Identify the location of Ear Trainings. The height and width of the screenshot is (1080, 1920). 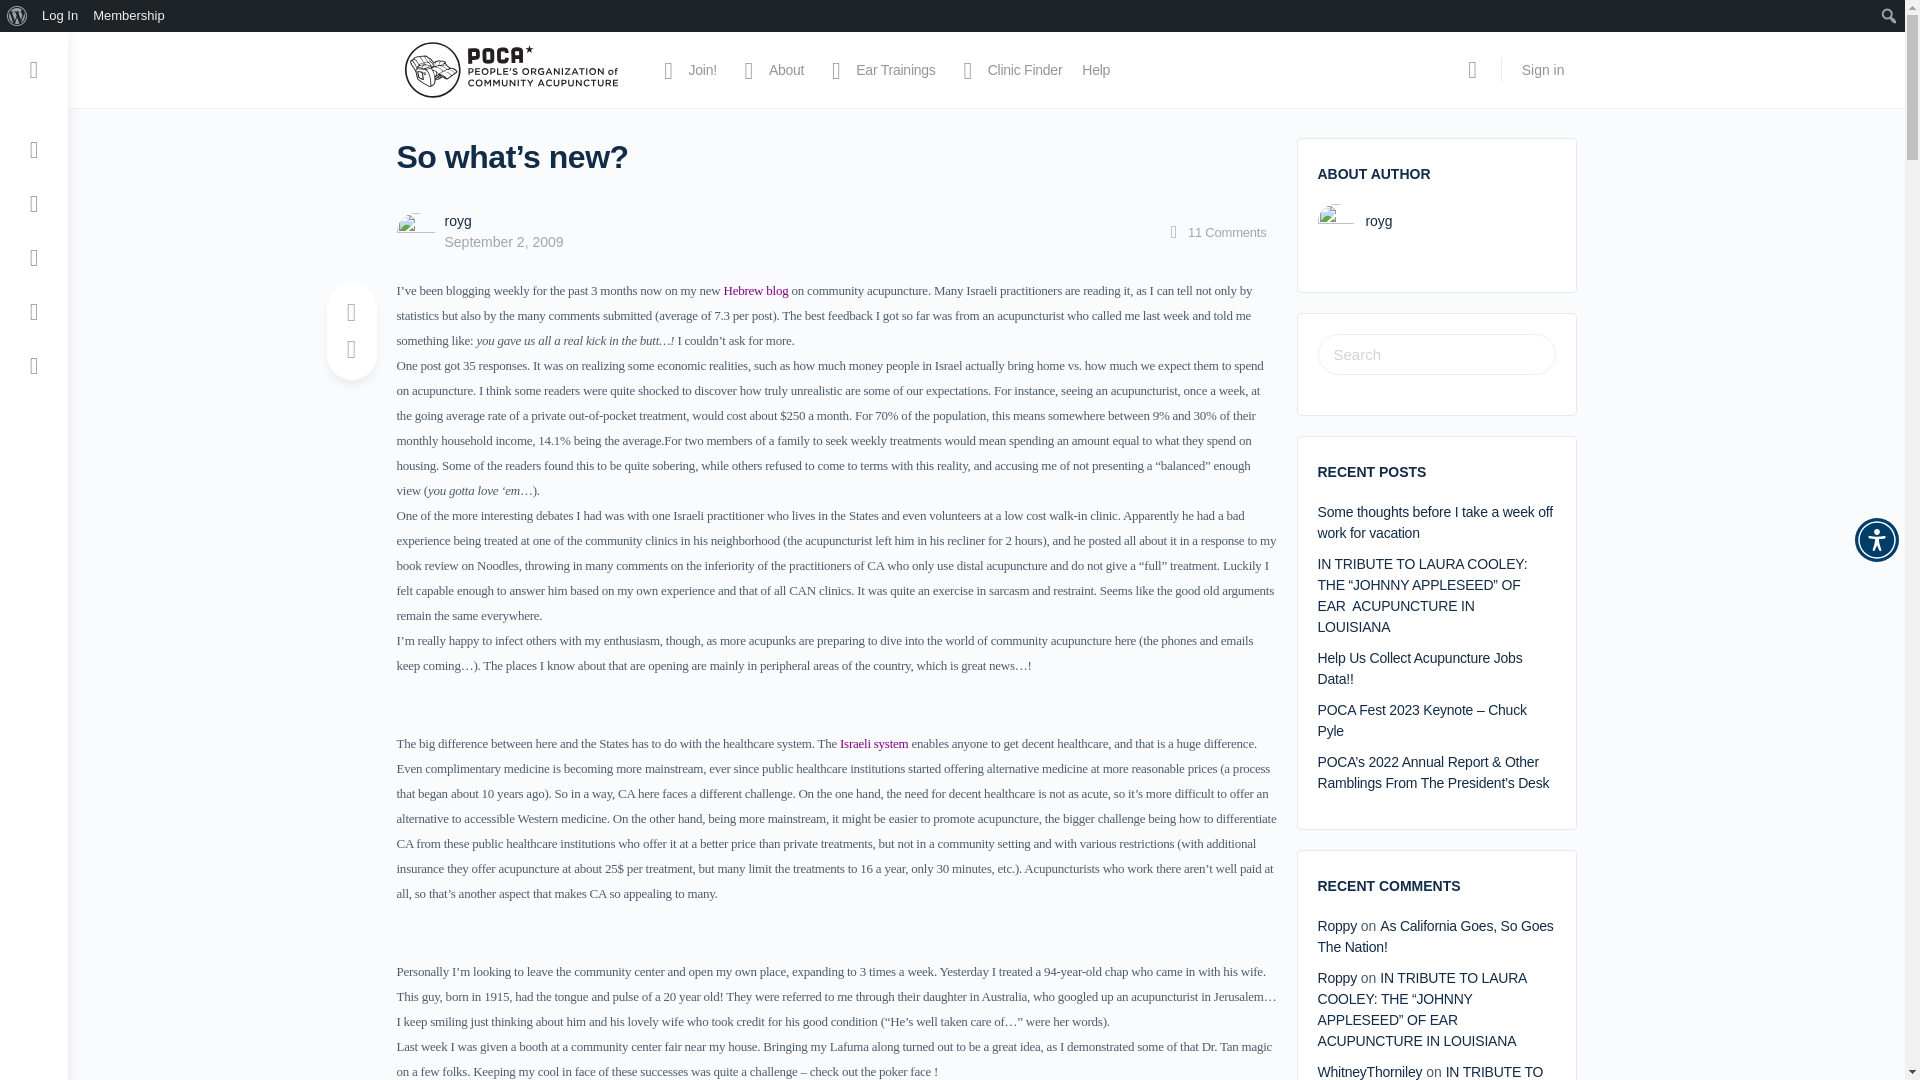
(879, 70).